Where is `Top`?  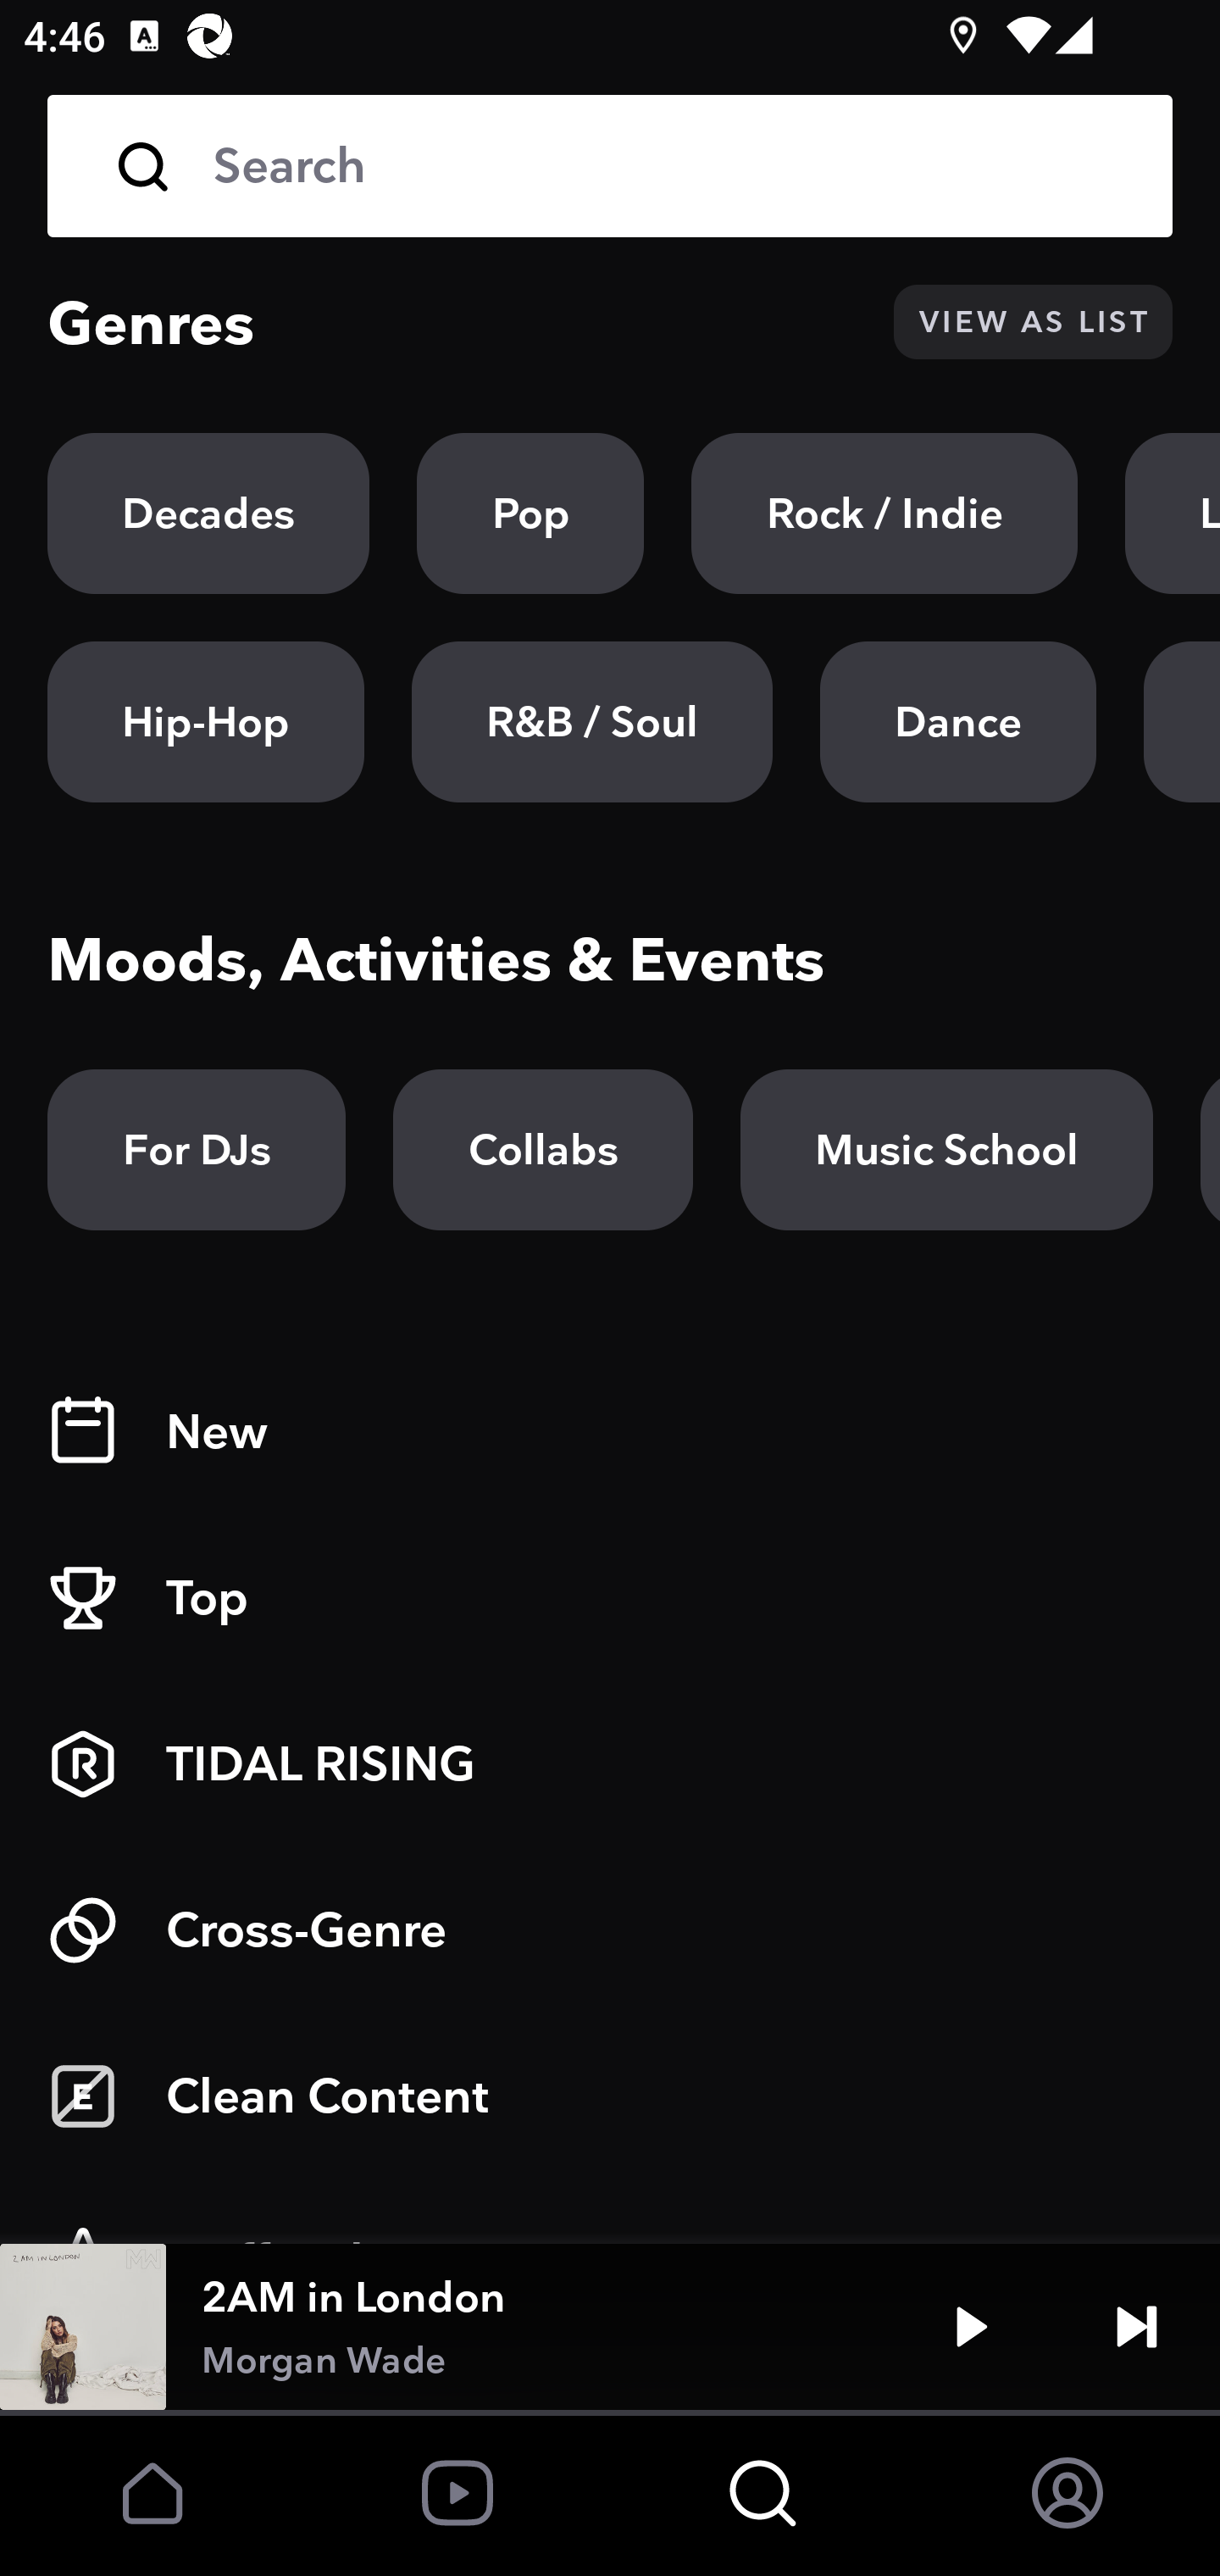
Top is located at coordinates (610, 1598).